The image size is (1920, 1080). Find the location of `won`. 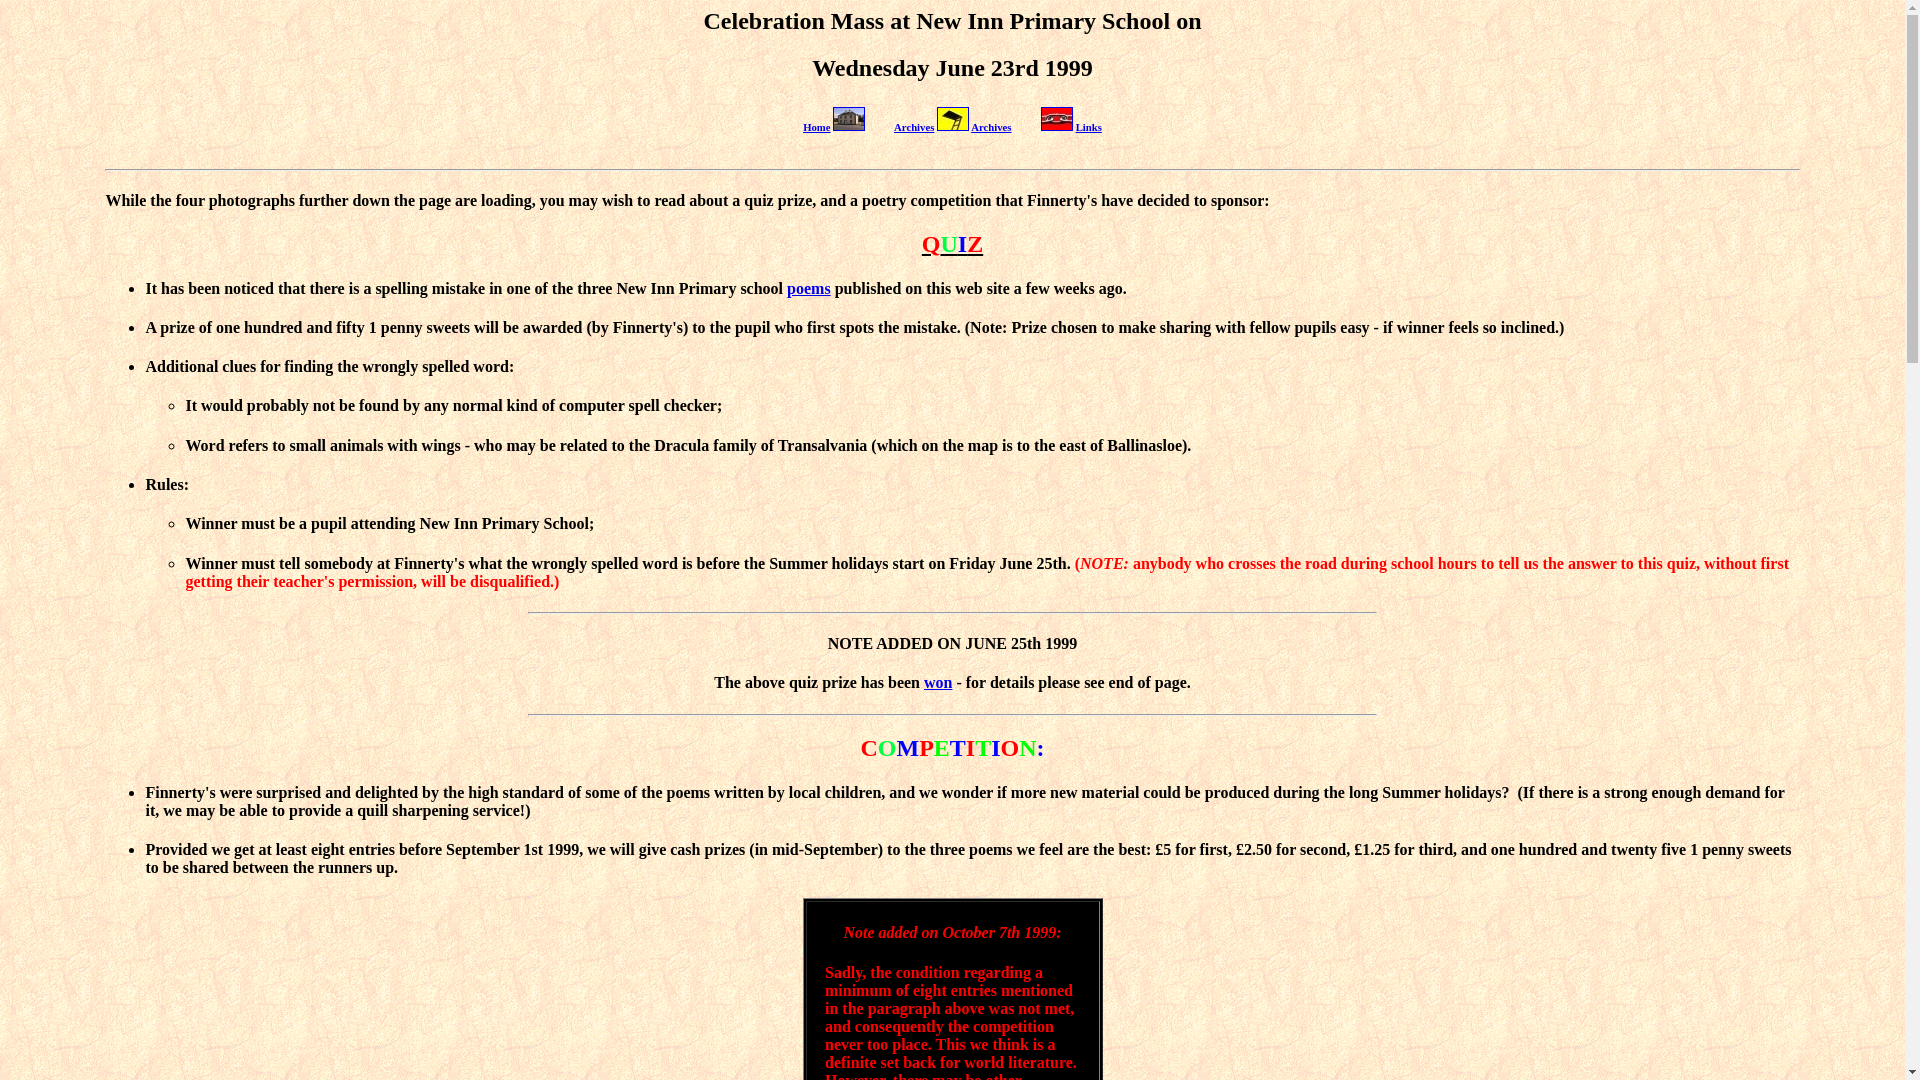

won is located at coordinates (938, 682).